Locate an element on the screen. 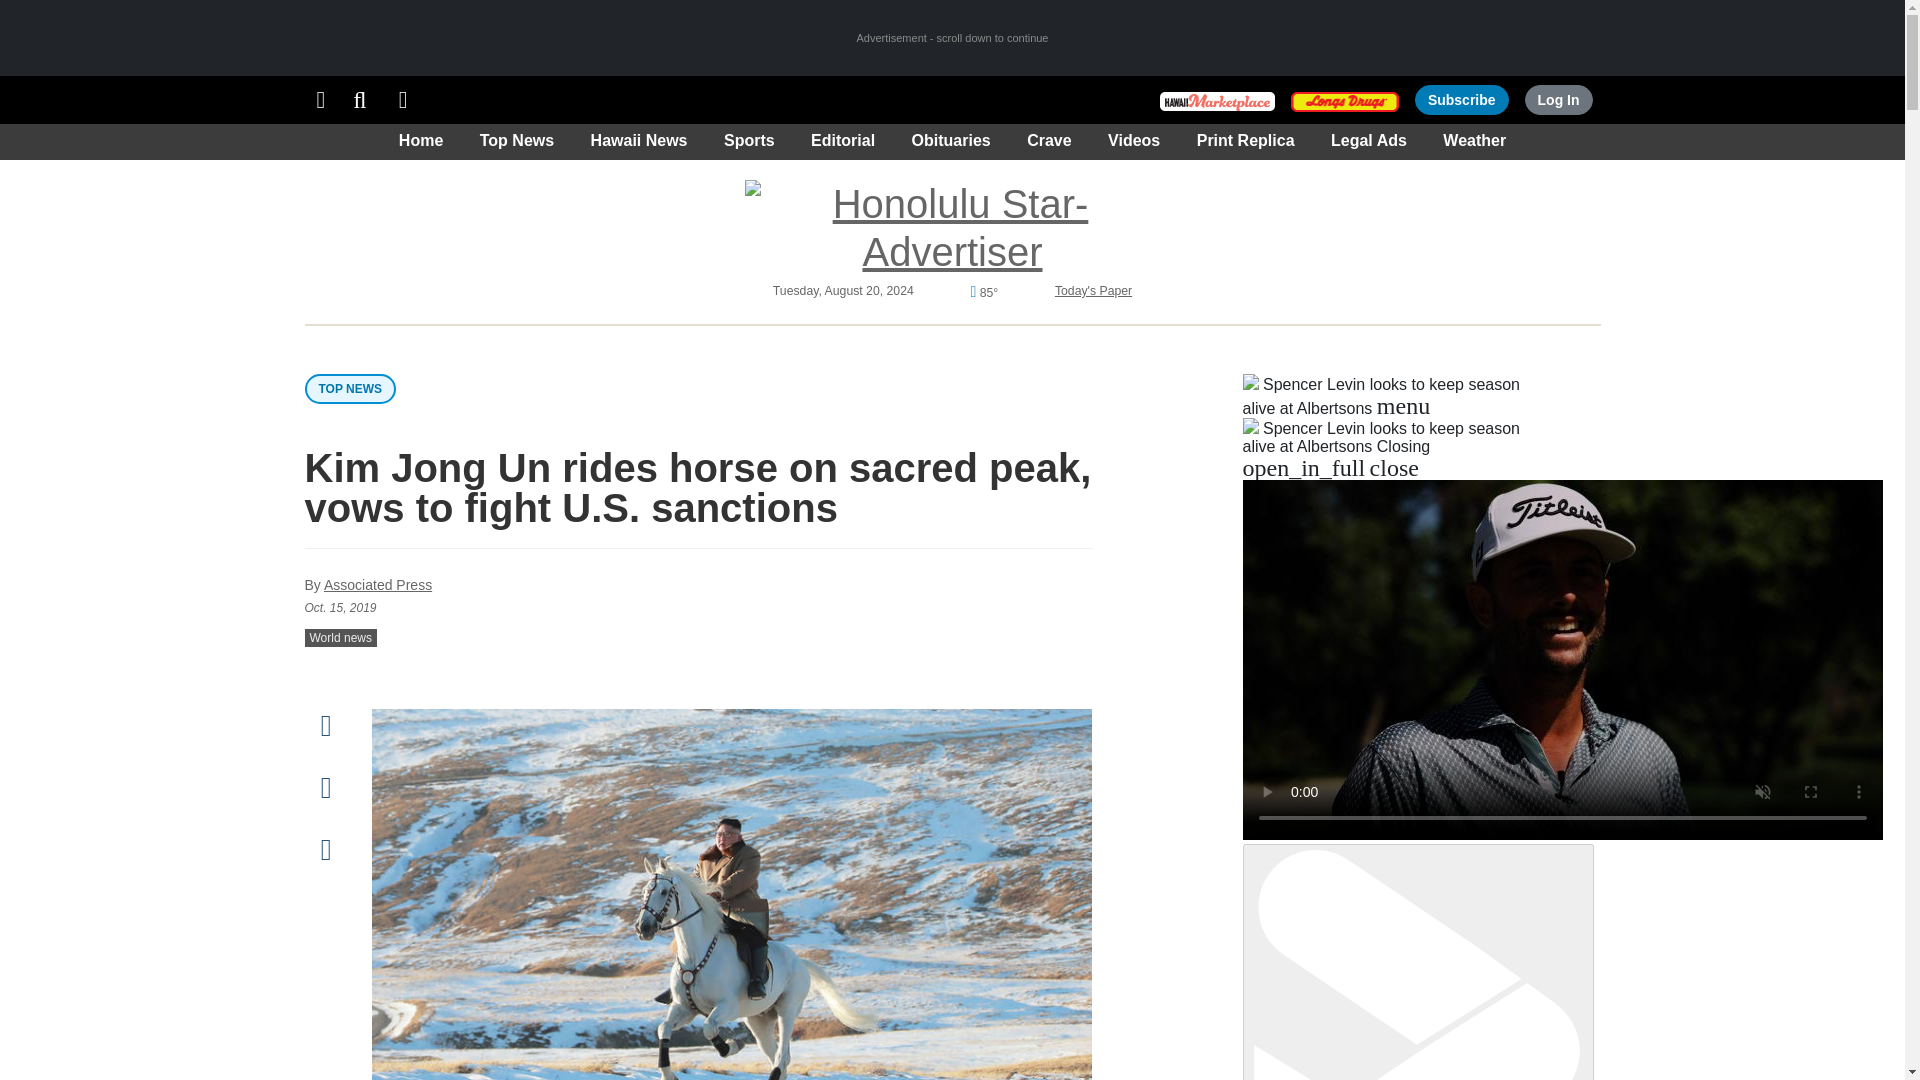  See more stories by Associated Press is located at coordinates (378, 584).